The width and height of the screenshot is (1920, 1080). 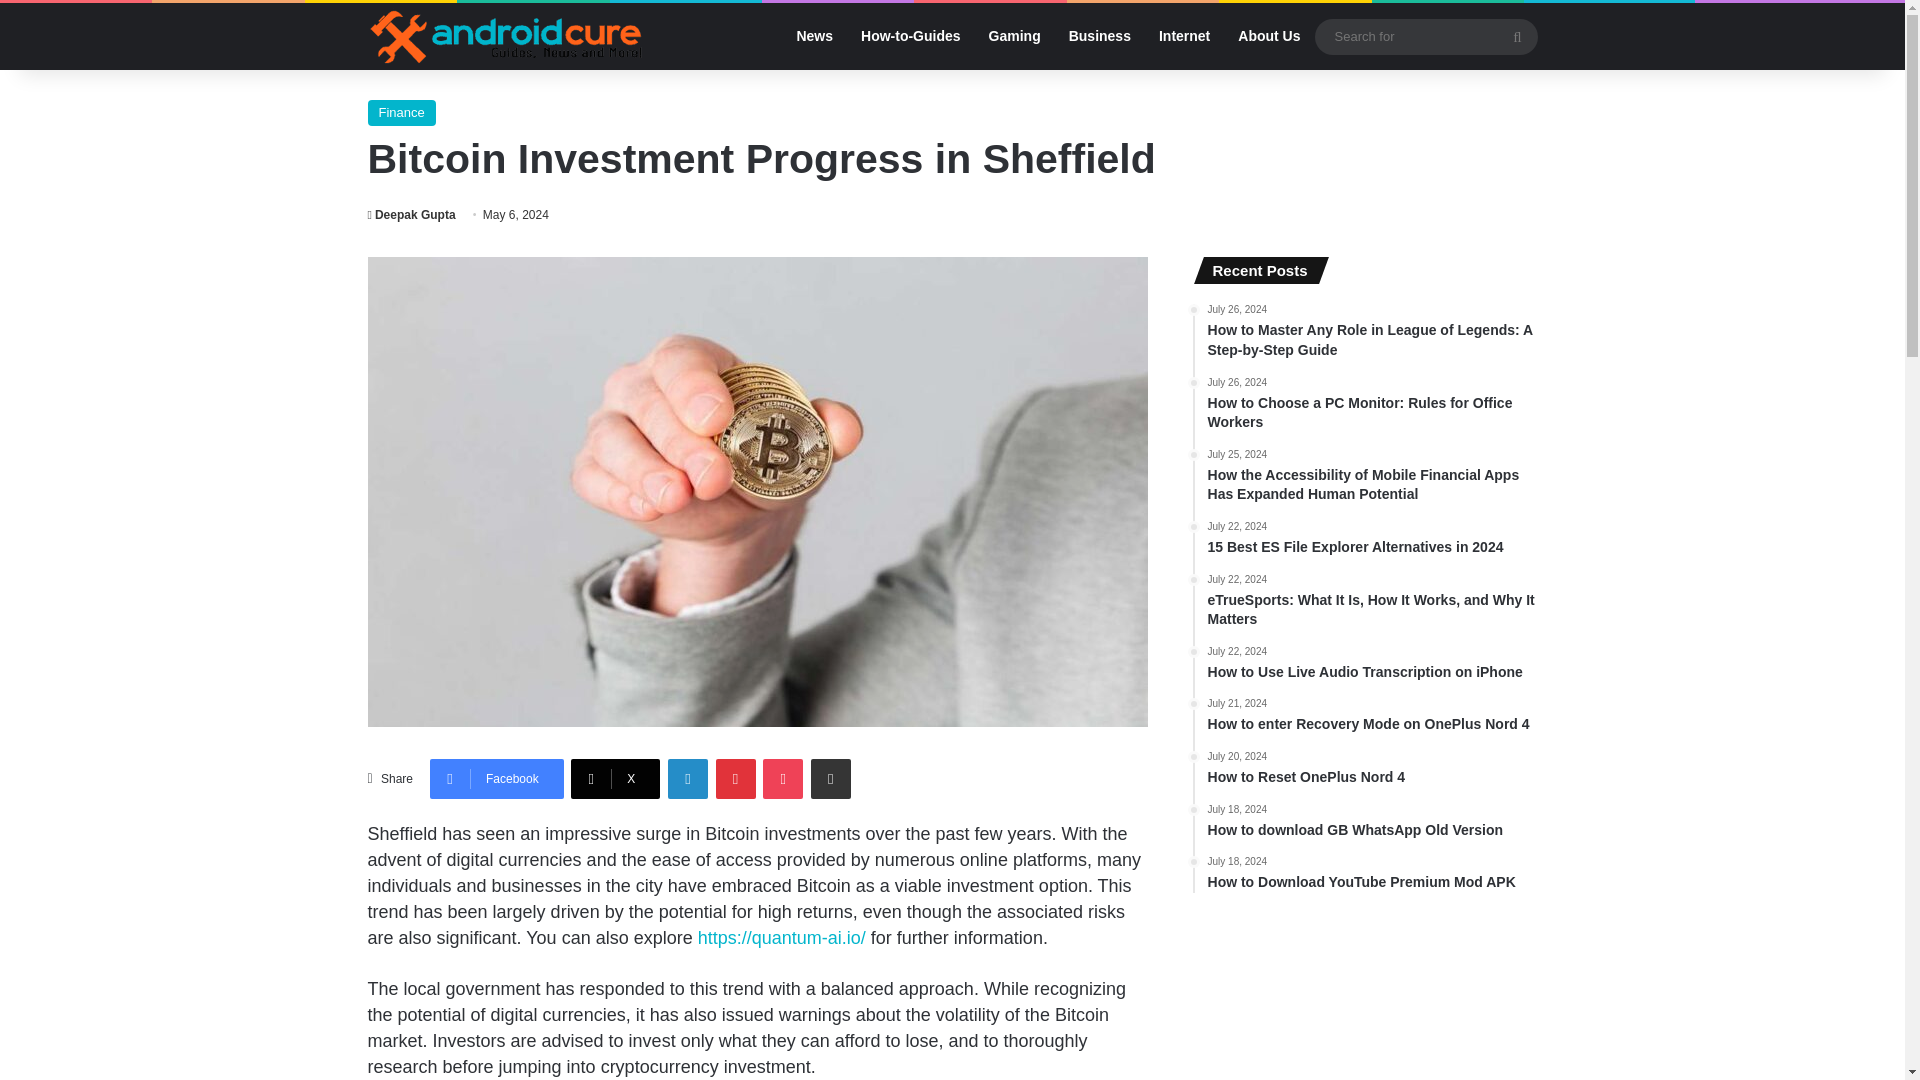 What do you see at coordinates (615, 779) in the screenshot?
I see `X` at bounding box center [615, 779].